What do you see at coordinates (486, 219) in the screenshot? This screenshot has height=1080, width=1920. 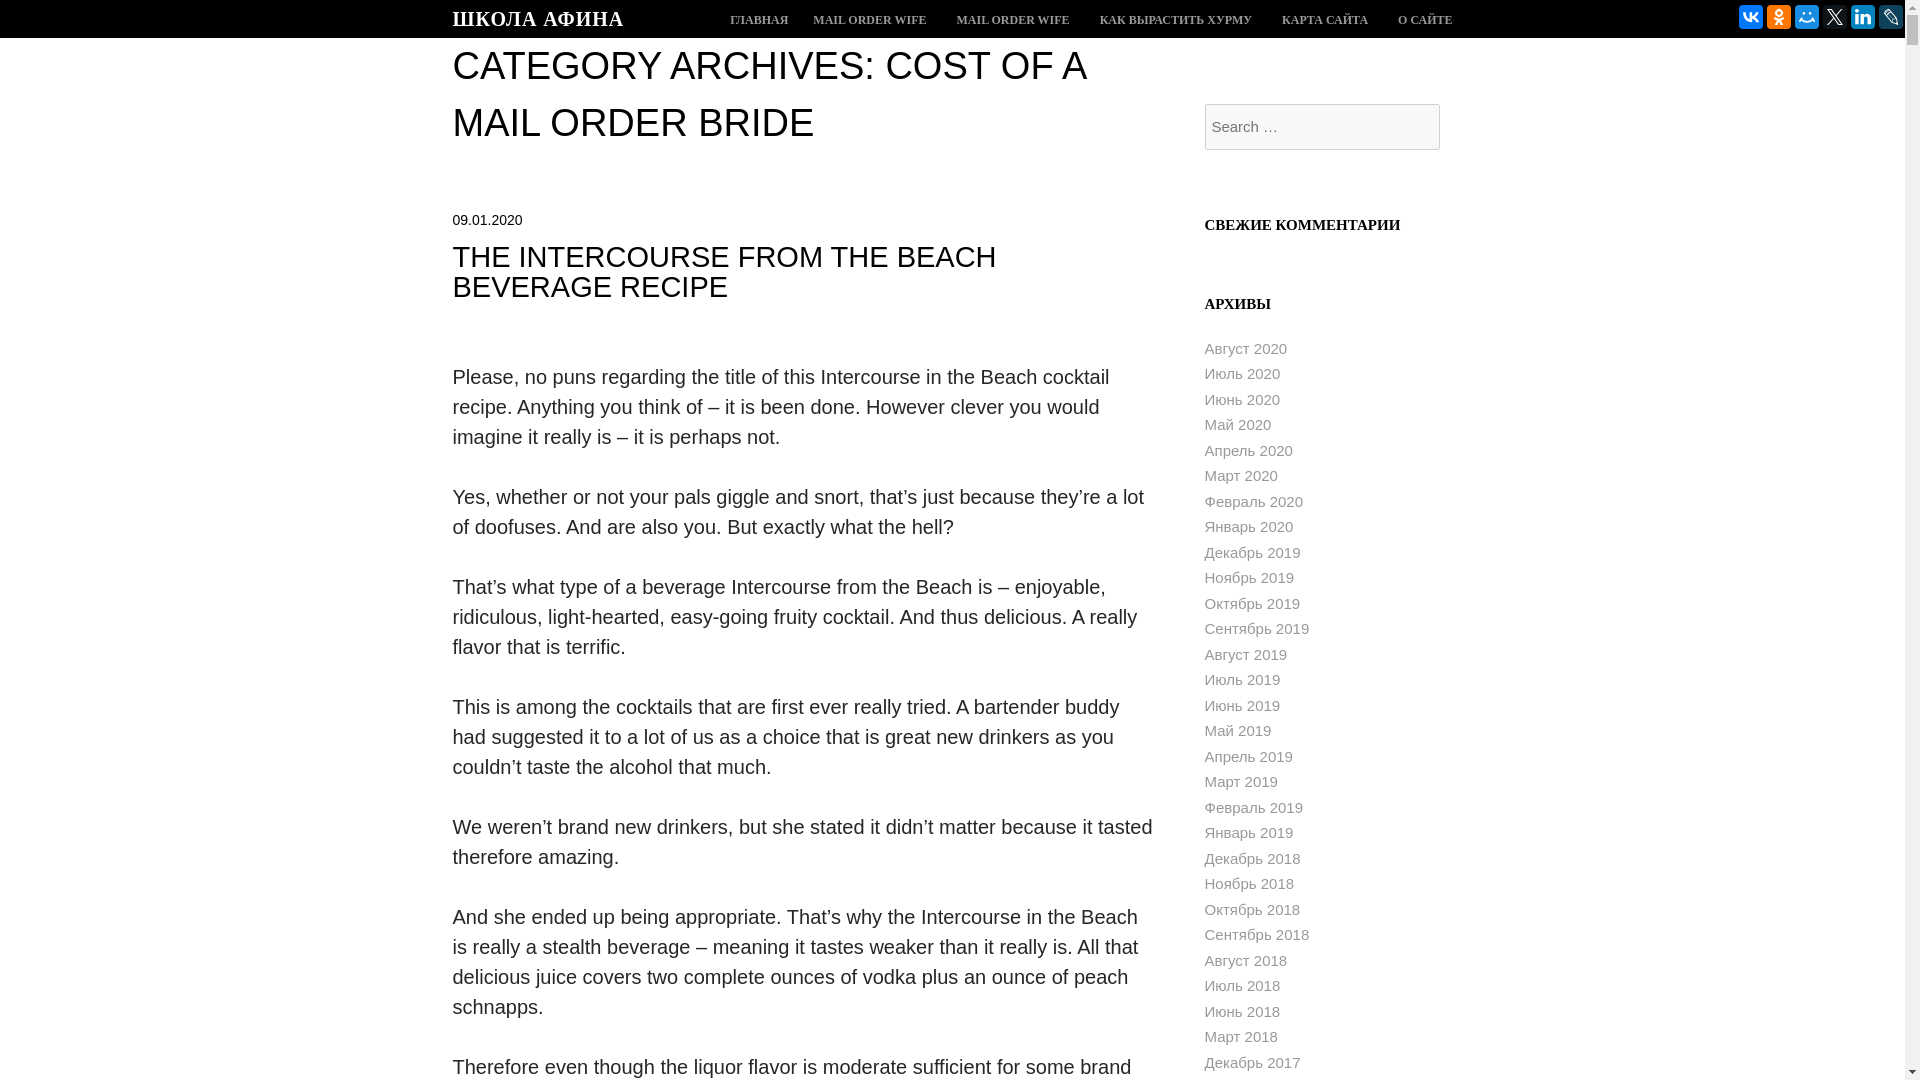 I see `09.01.2020` at bounding box center [486, 219].